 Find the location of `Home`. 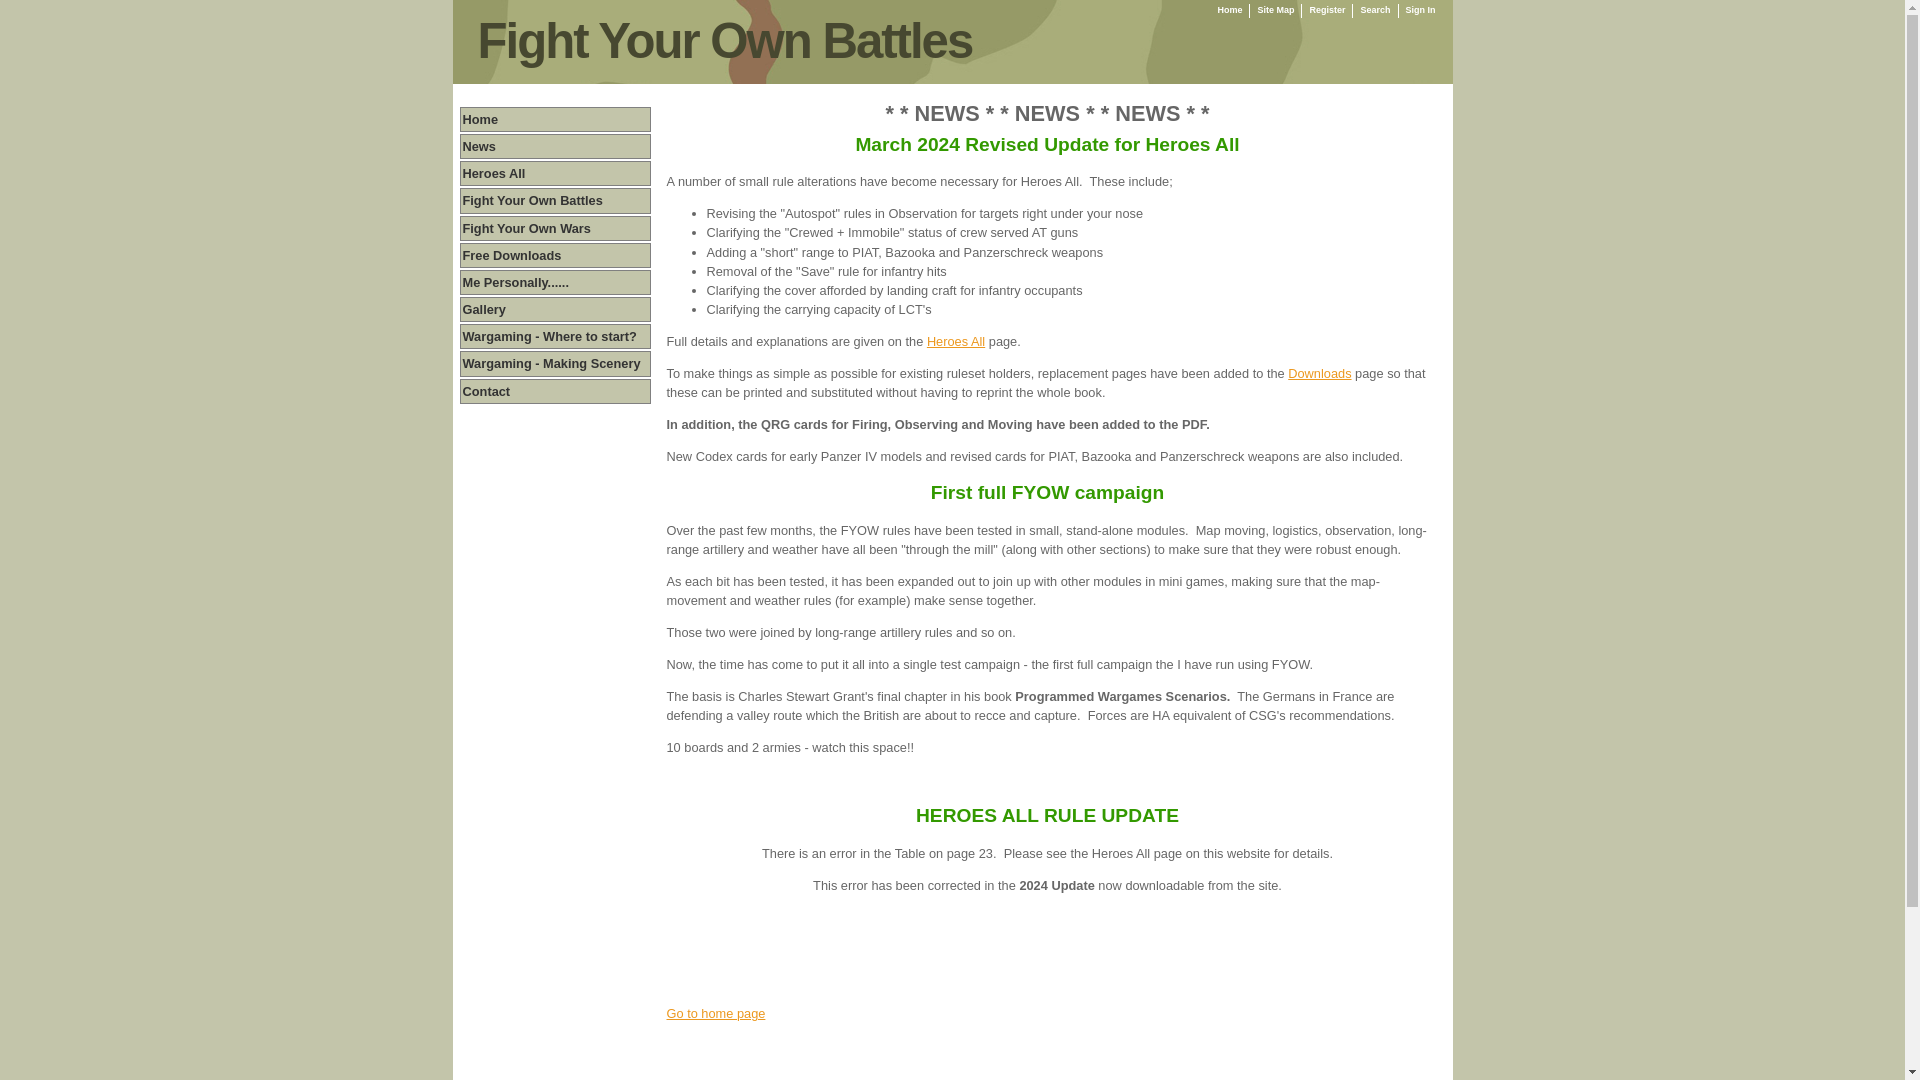

Home is located at coordinates (480, 120).